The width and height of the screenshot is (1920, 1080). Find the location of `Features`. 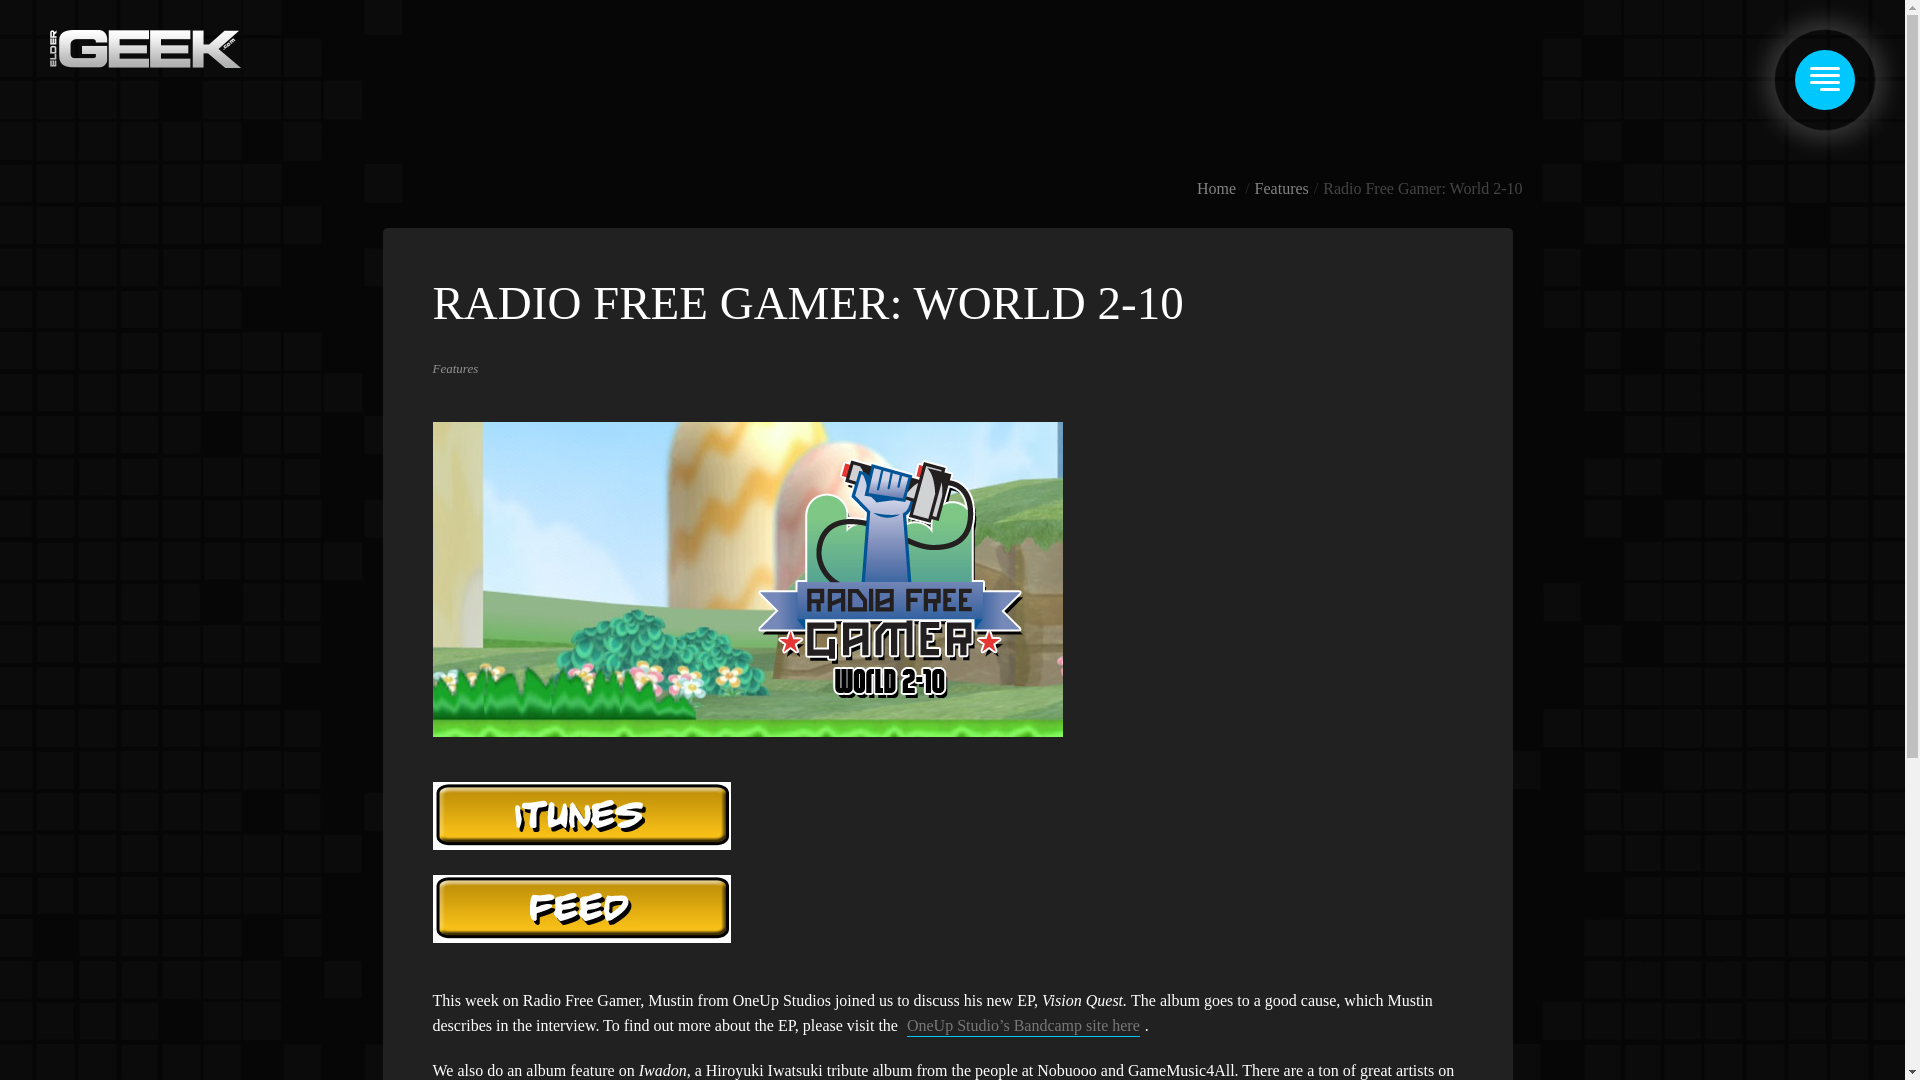

Features is located at coordinates (1282, 188).